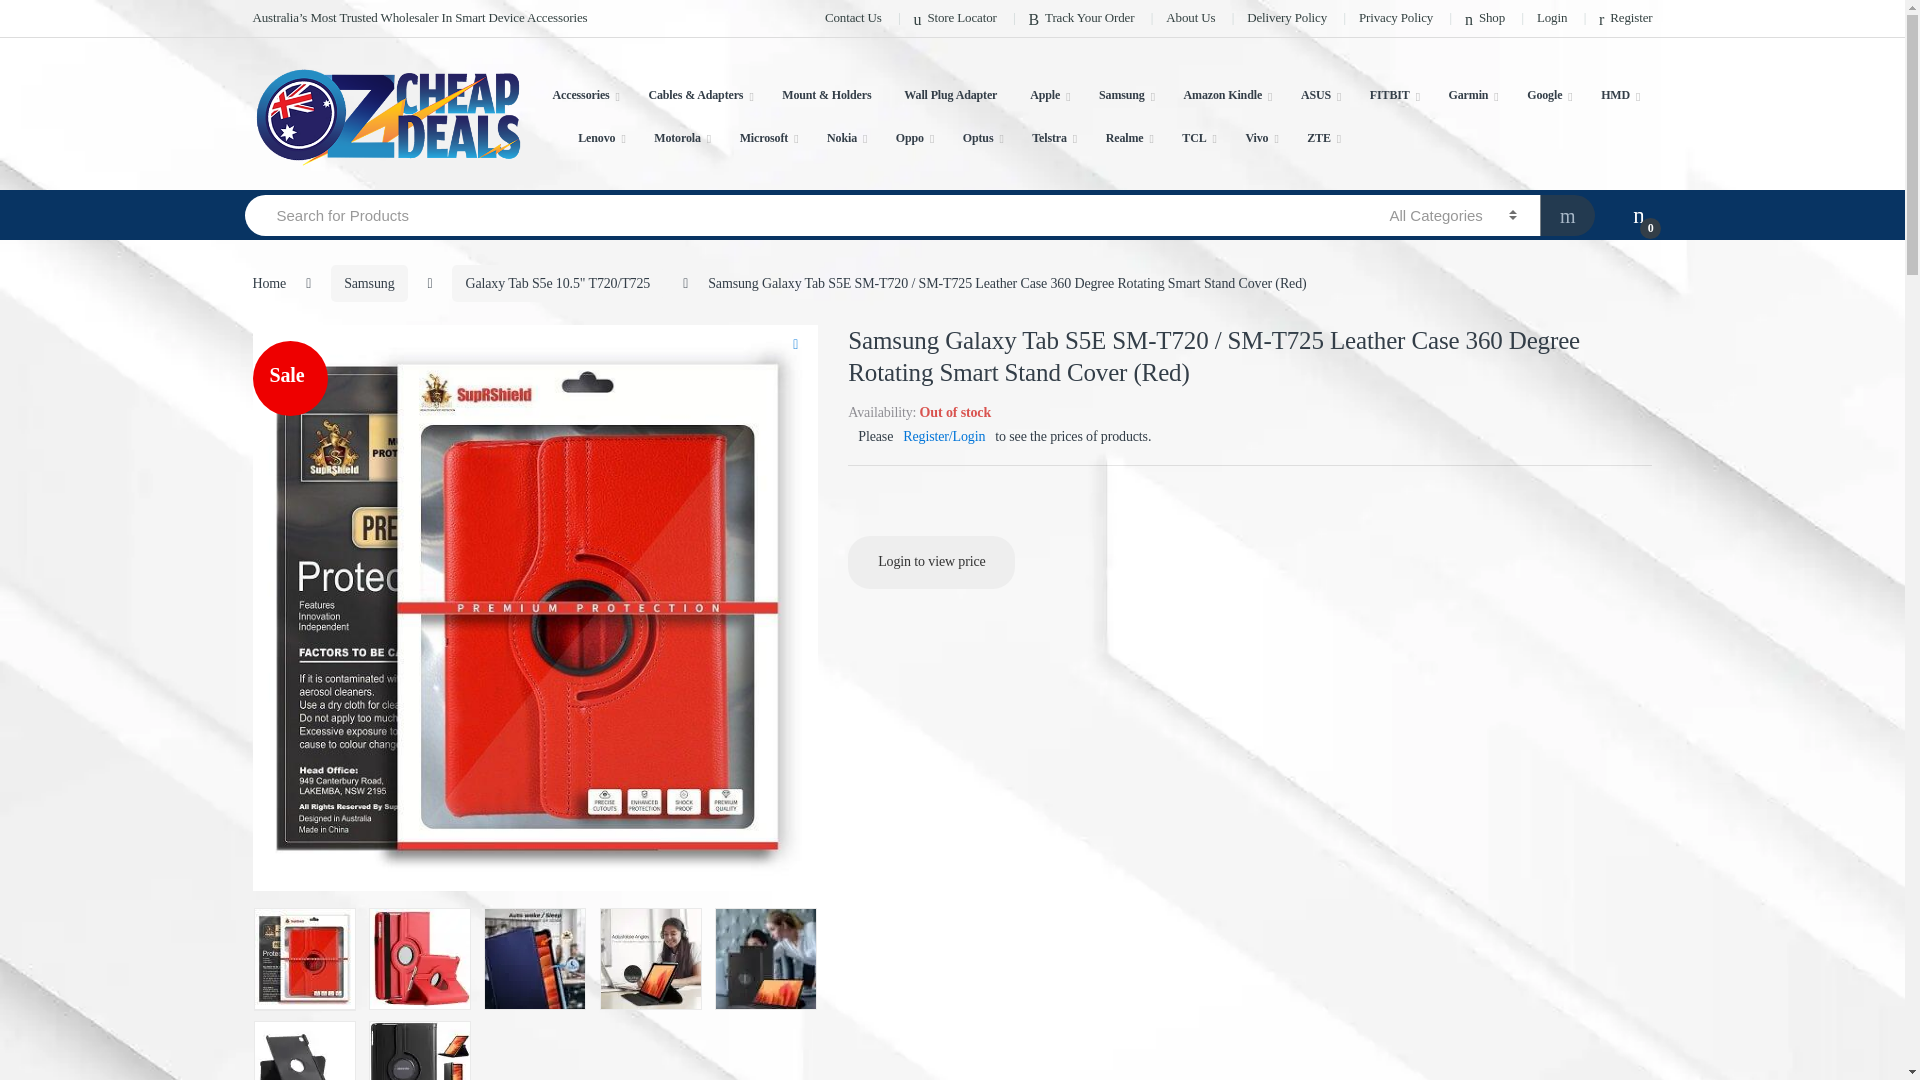 The height and width of the screenshot is (1080, 1920). What do you see at coordinates (1625, 18) in the screenshot?
I see `Register` at bounding box center [1625, 18].